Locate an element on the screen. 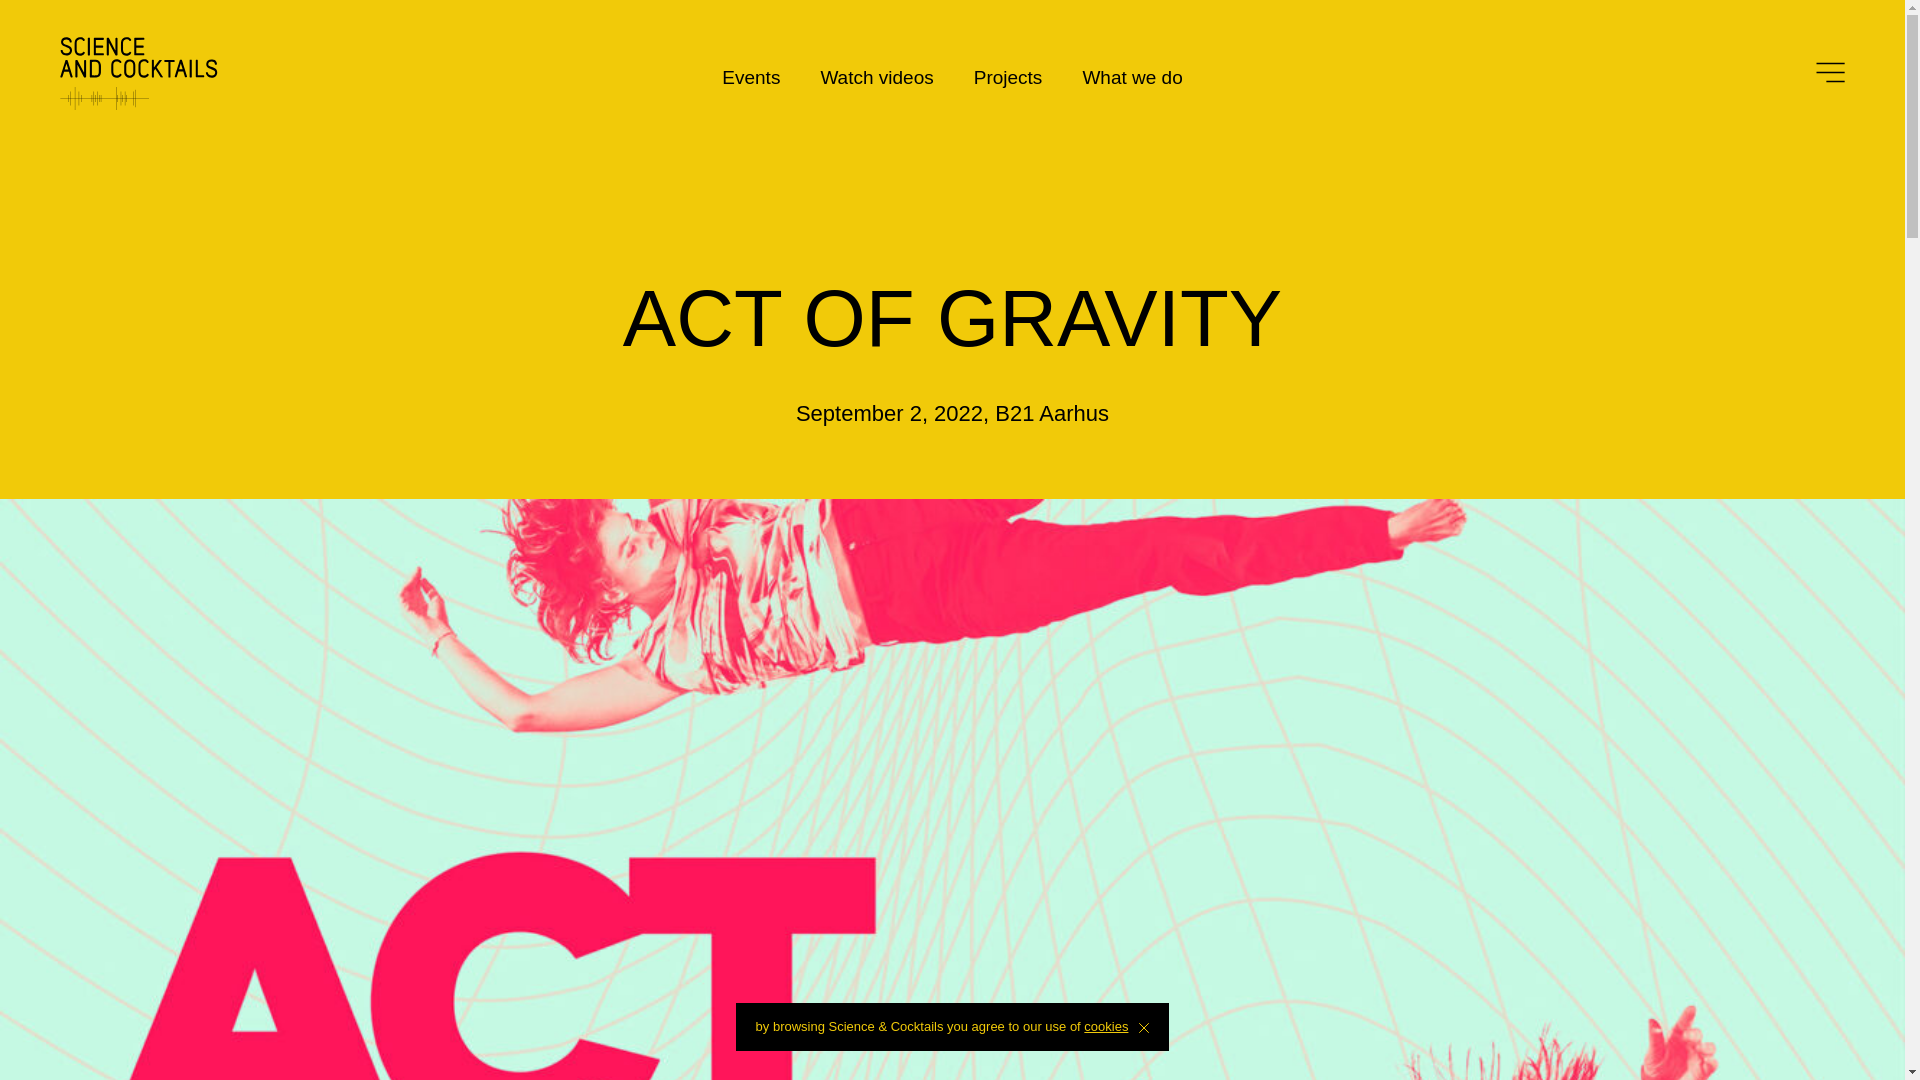  Projects is located at coordinates (1008, 76).